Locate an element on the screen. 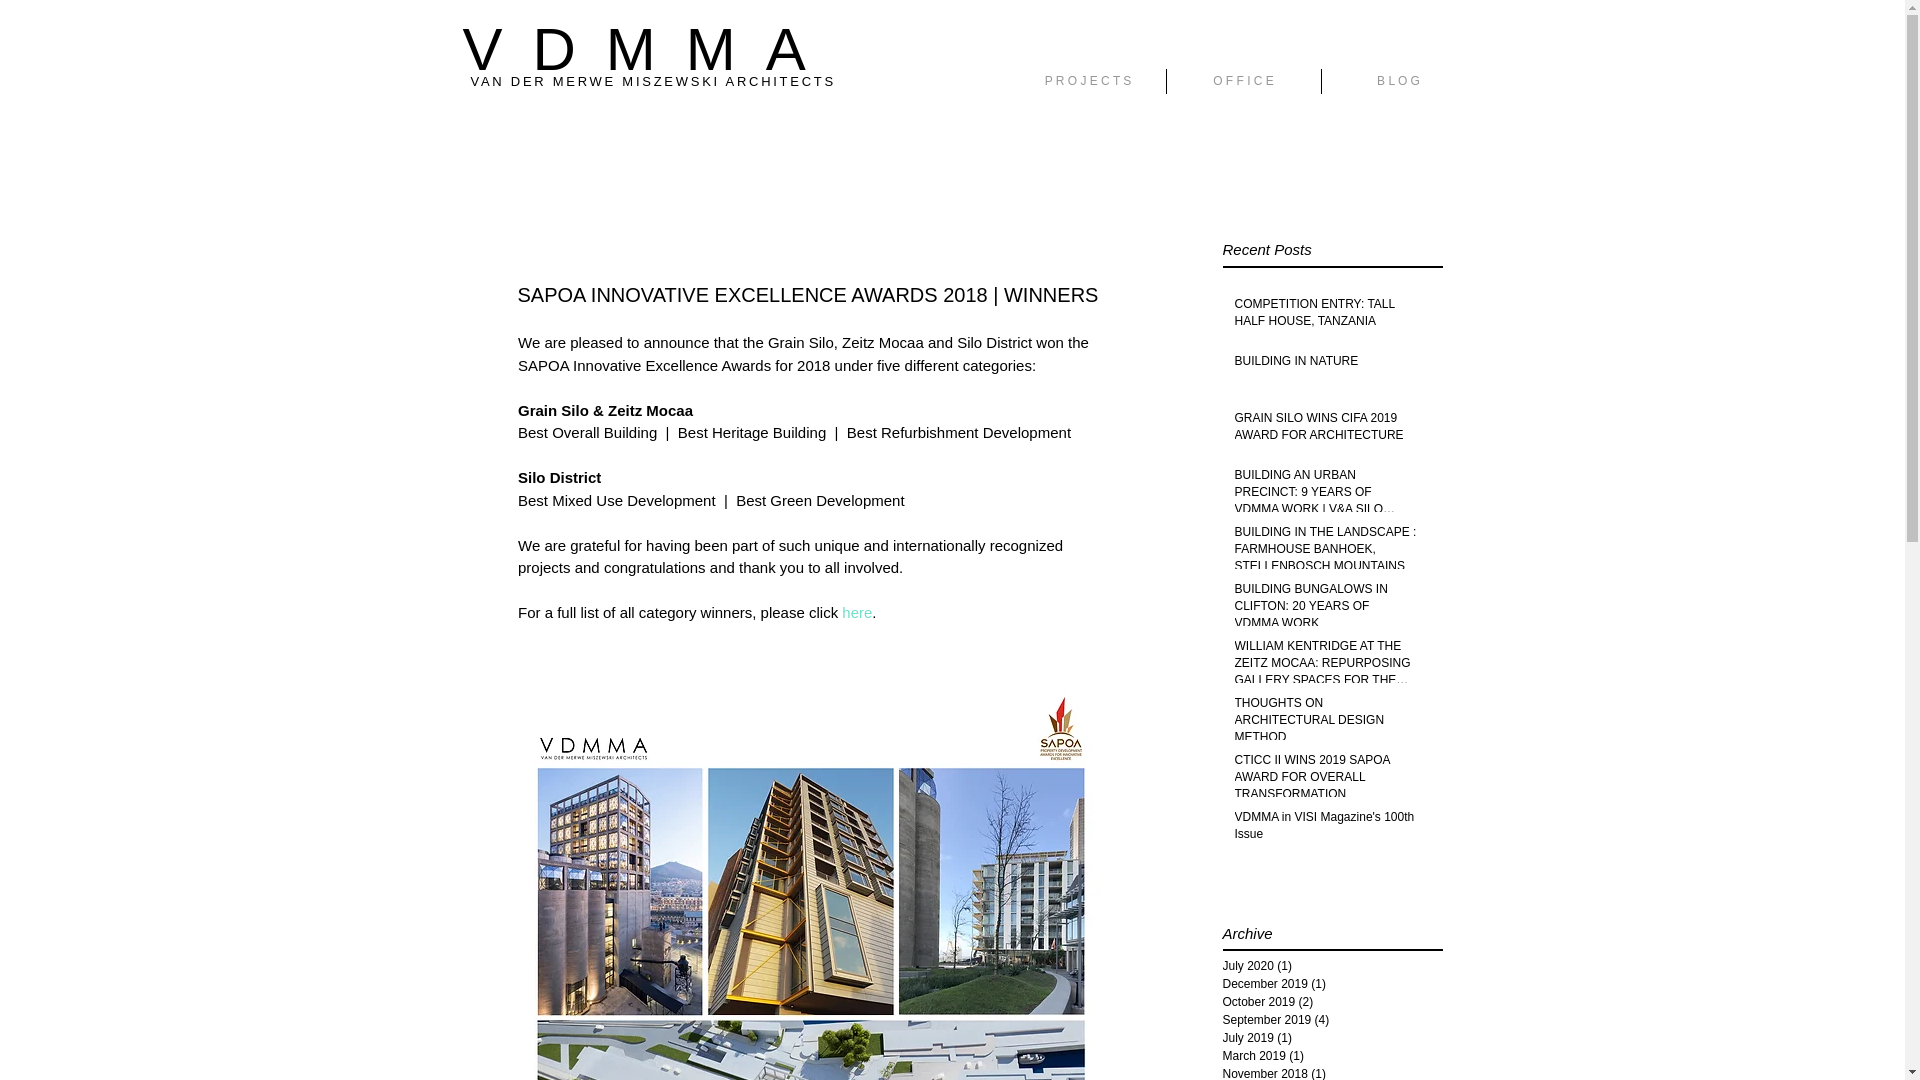 The height and width of the screenshot is (1080, 1920). O F F I C E is located at coordinates (1242, 81).